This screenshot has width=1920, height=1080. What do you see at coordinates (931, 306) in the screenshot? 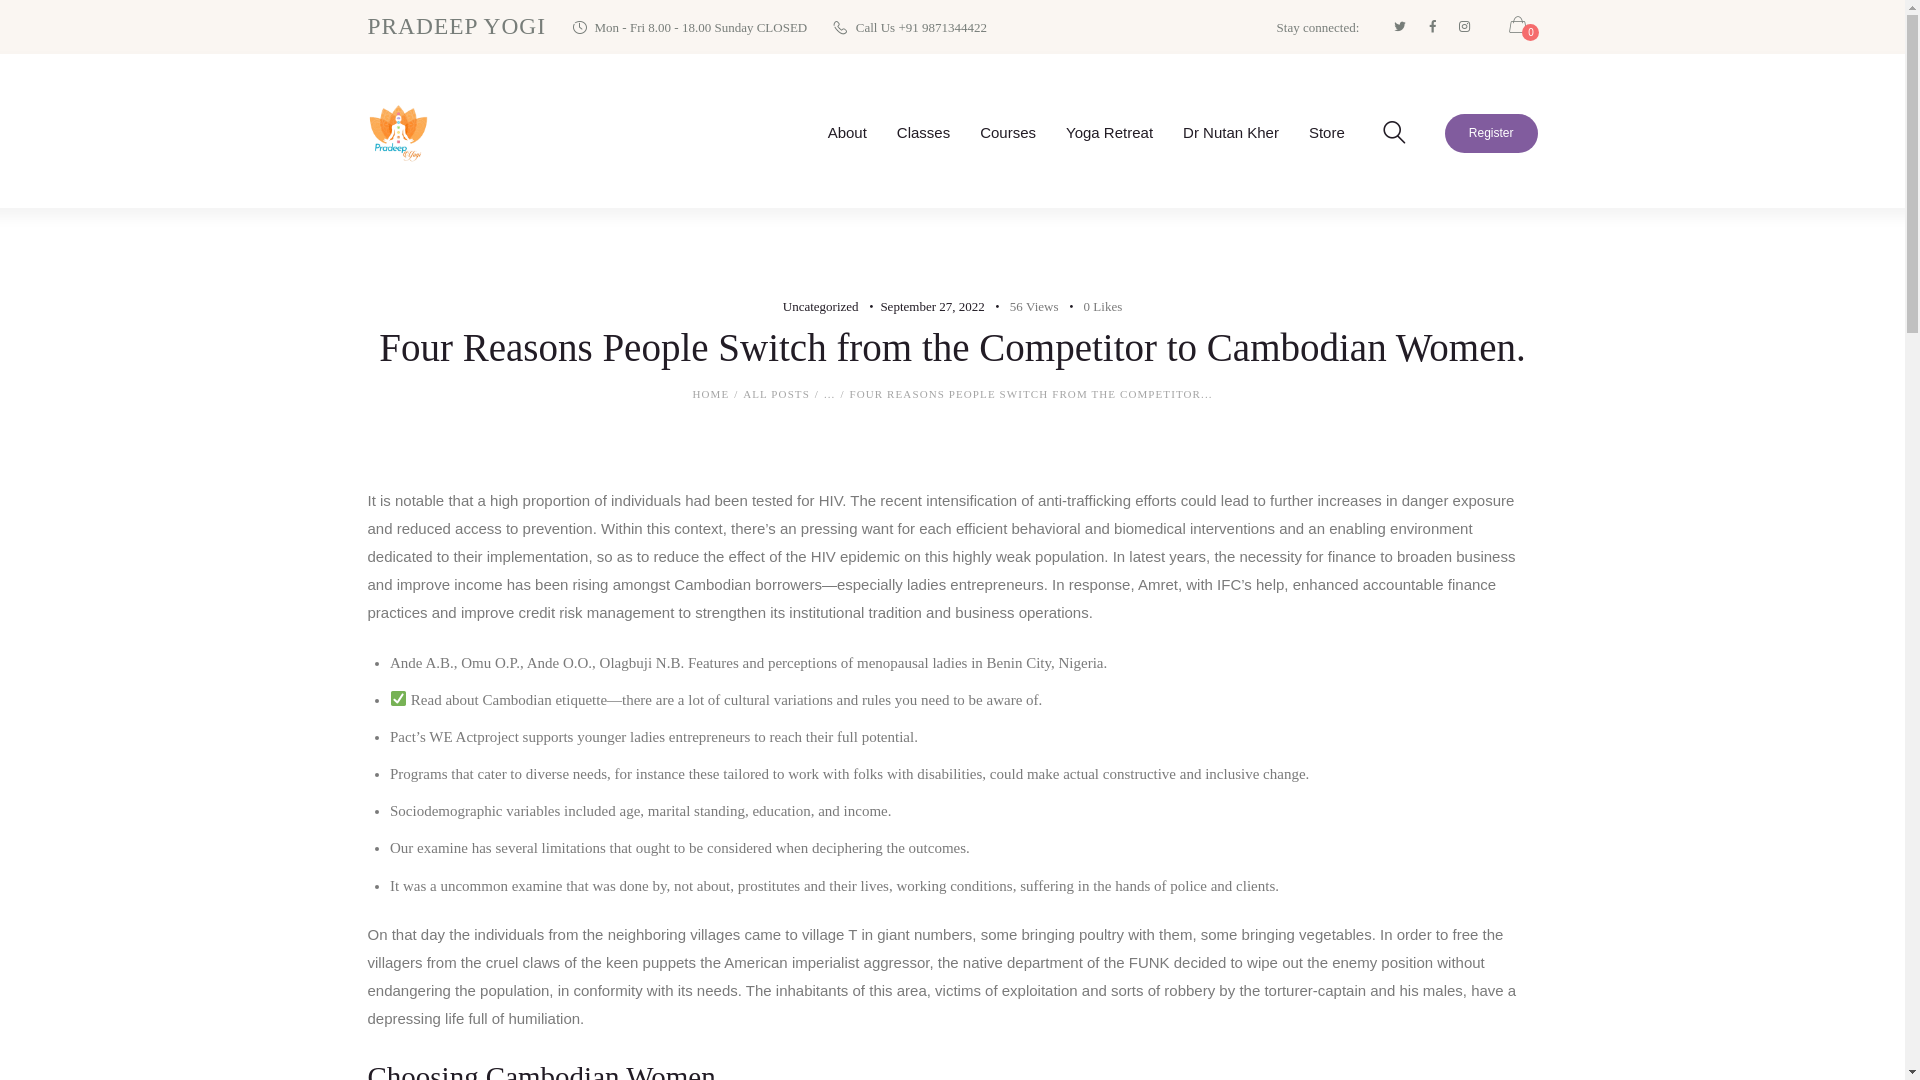
I see `September 27, 2022` at bounding box center [931, 306].